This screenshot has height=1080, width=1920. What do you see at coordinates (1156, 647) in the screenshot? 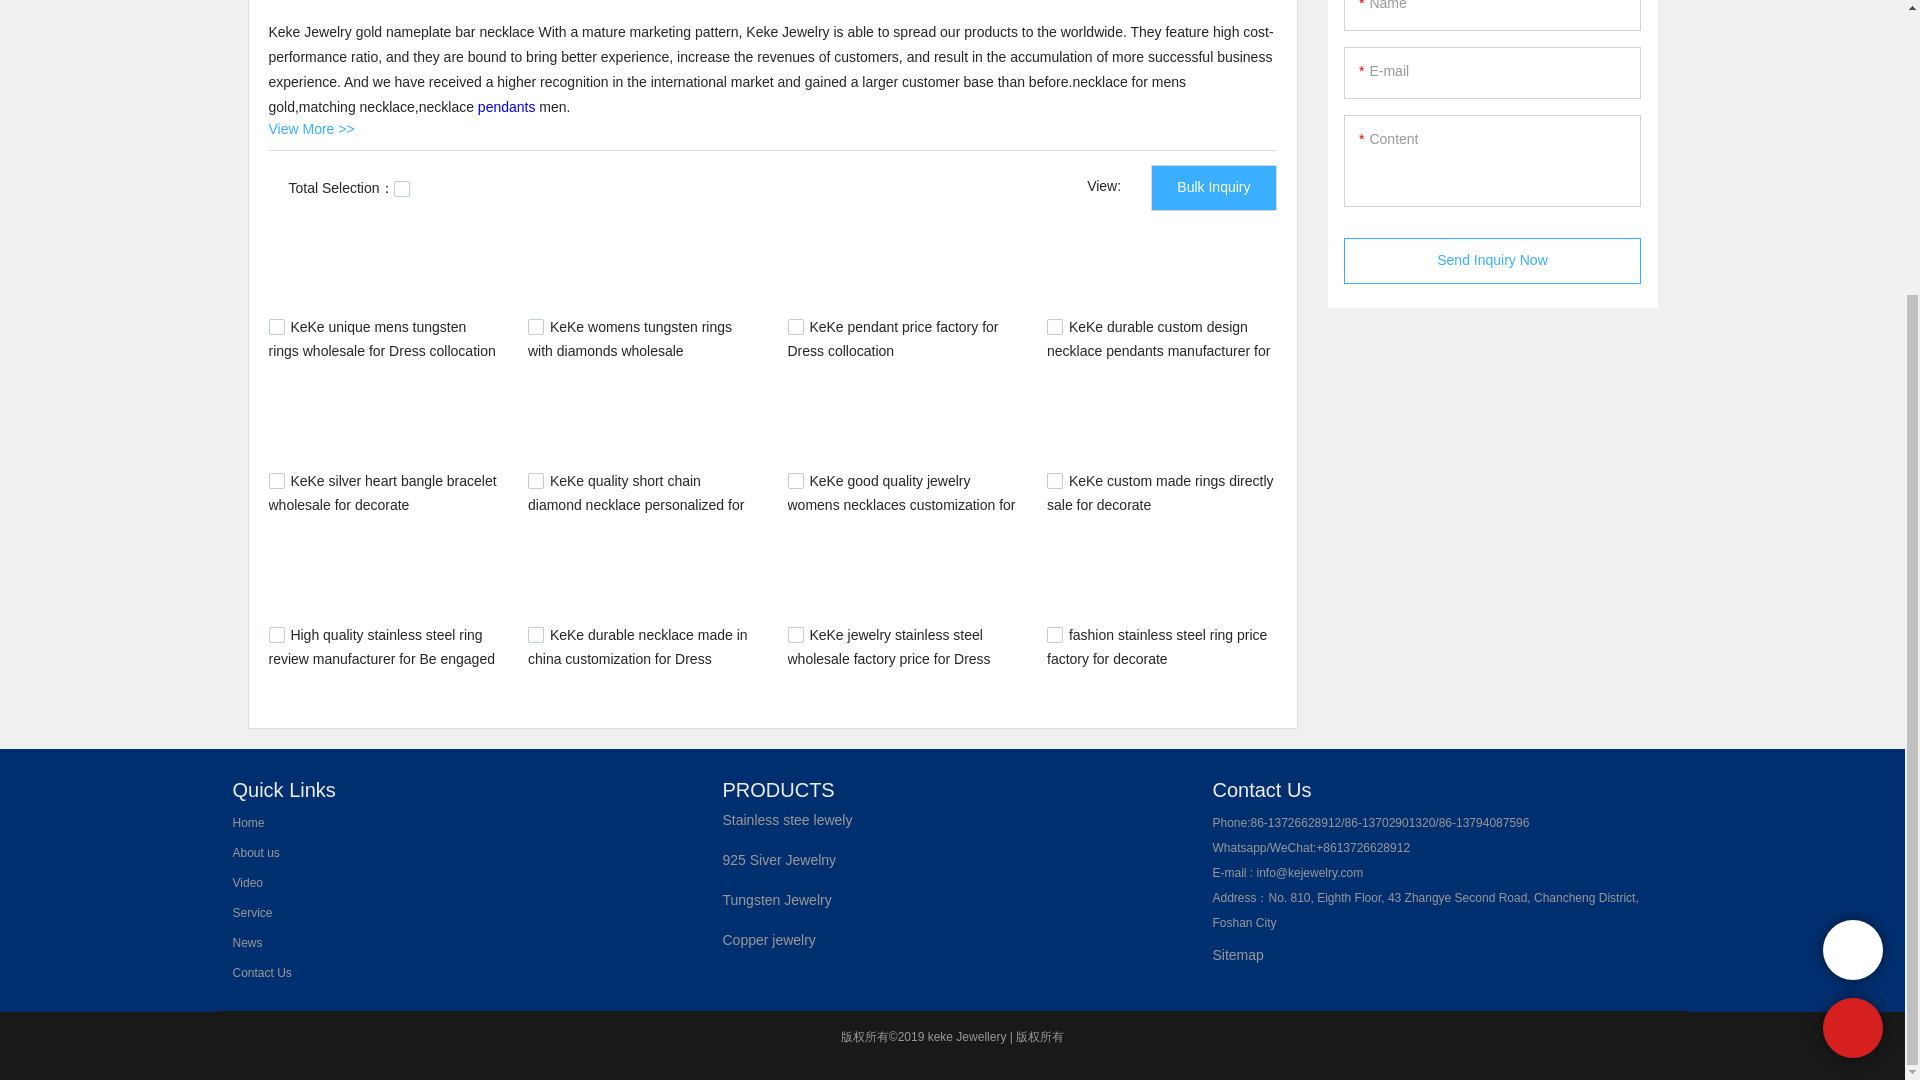
I see `fashion stainless steel ring price factory for decorate` at bounding box center [1156, 647].